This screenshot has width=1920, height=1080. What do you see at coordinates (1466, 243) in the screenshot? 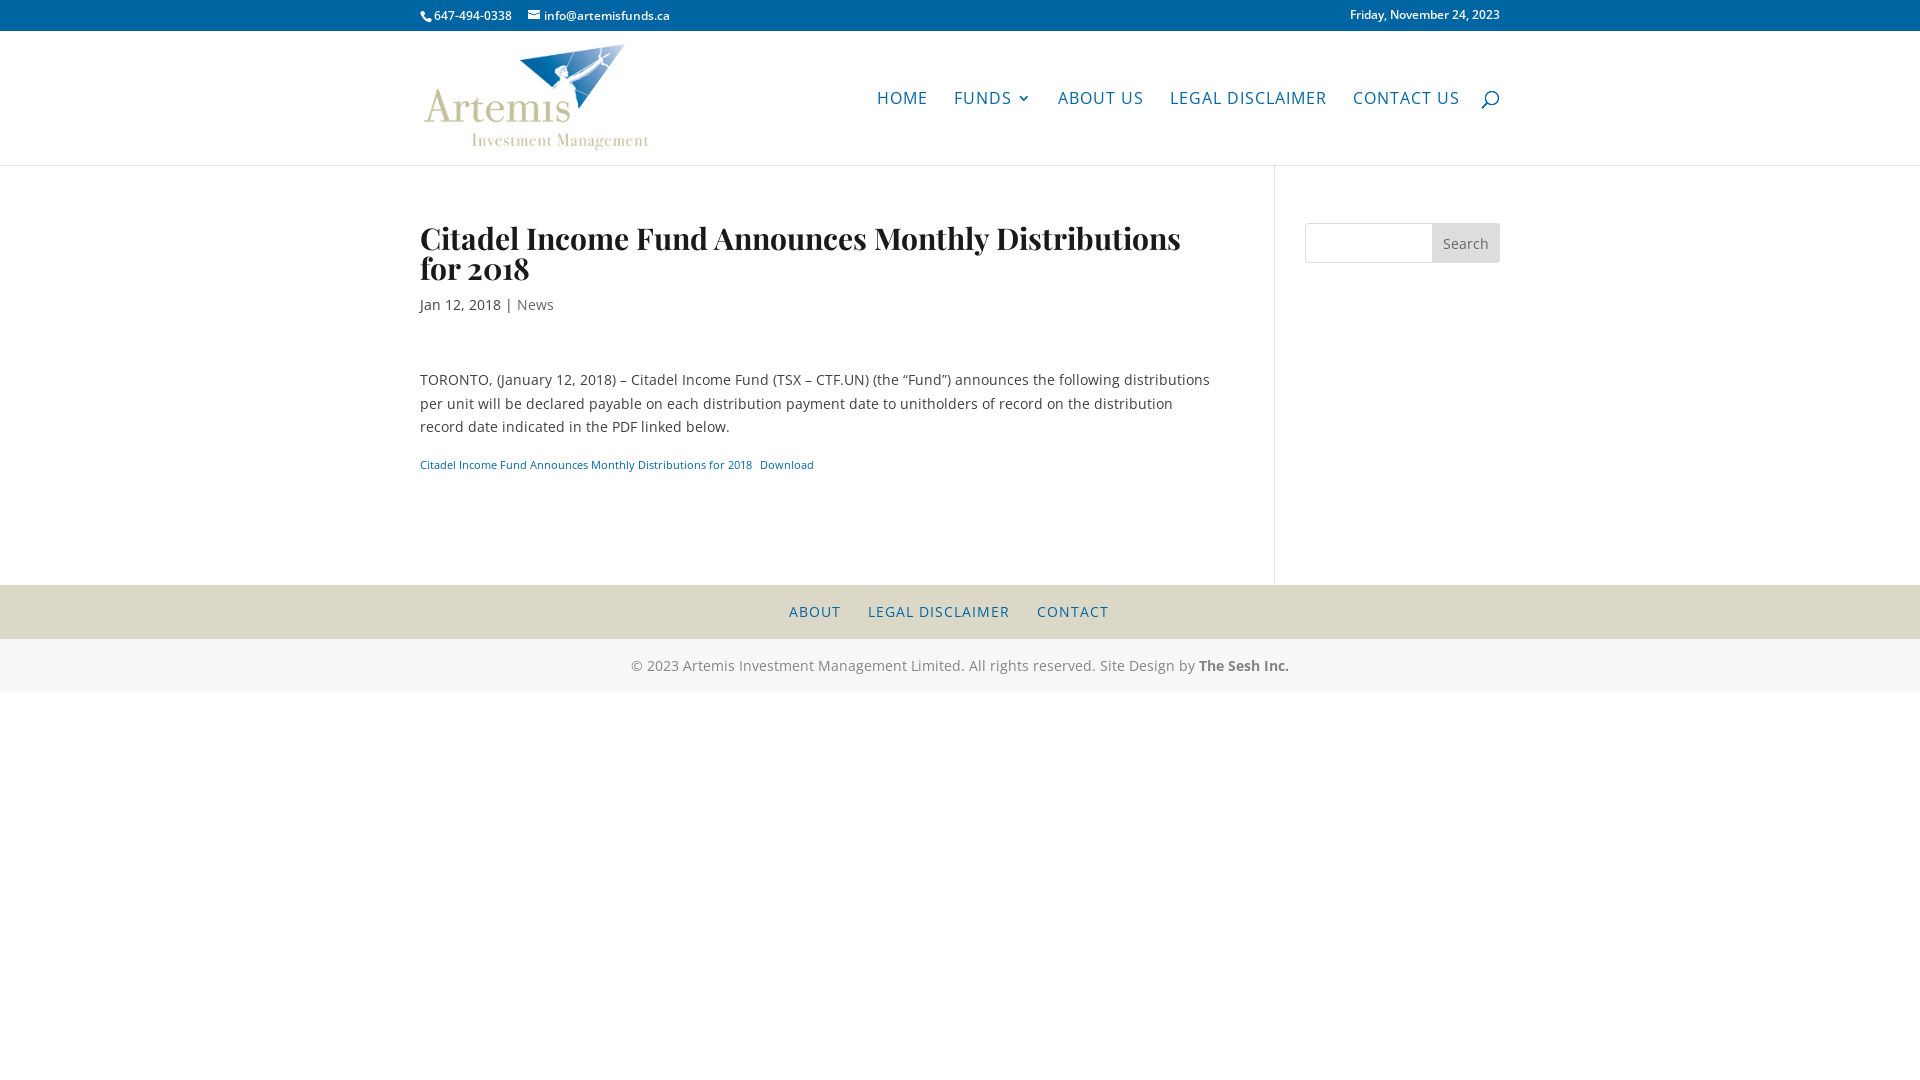
I see `Search` at bounding box center [1466, 243].